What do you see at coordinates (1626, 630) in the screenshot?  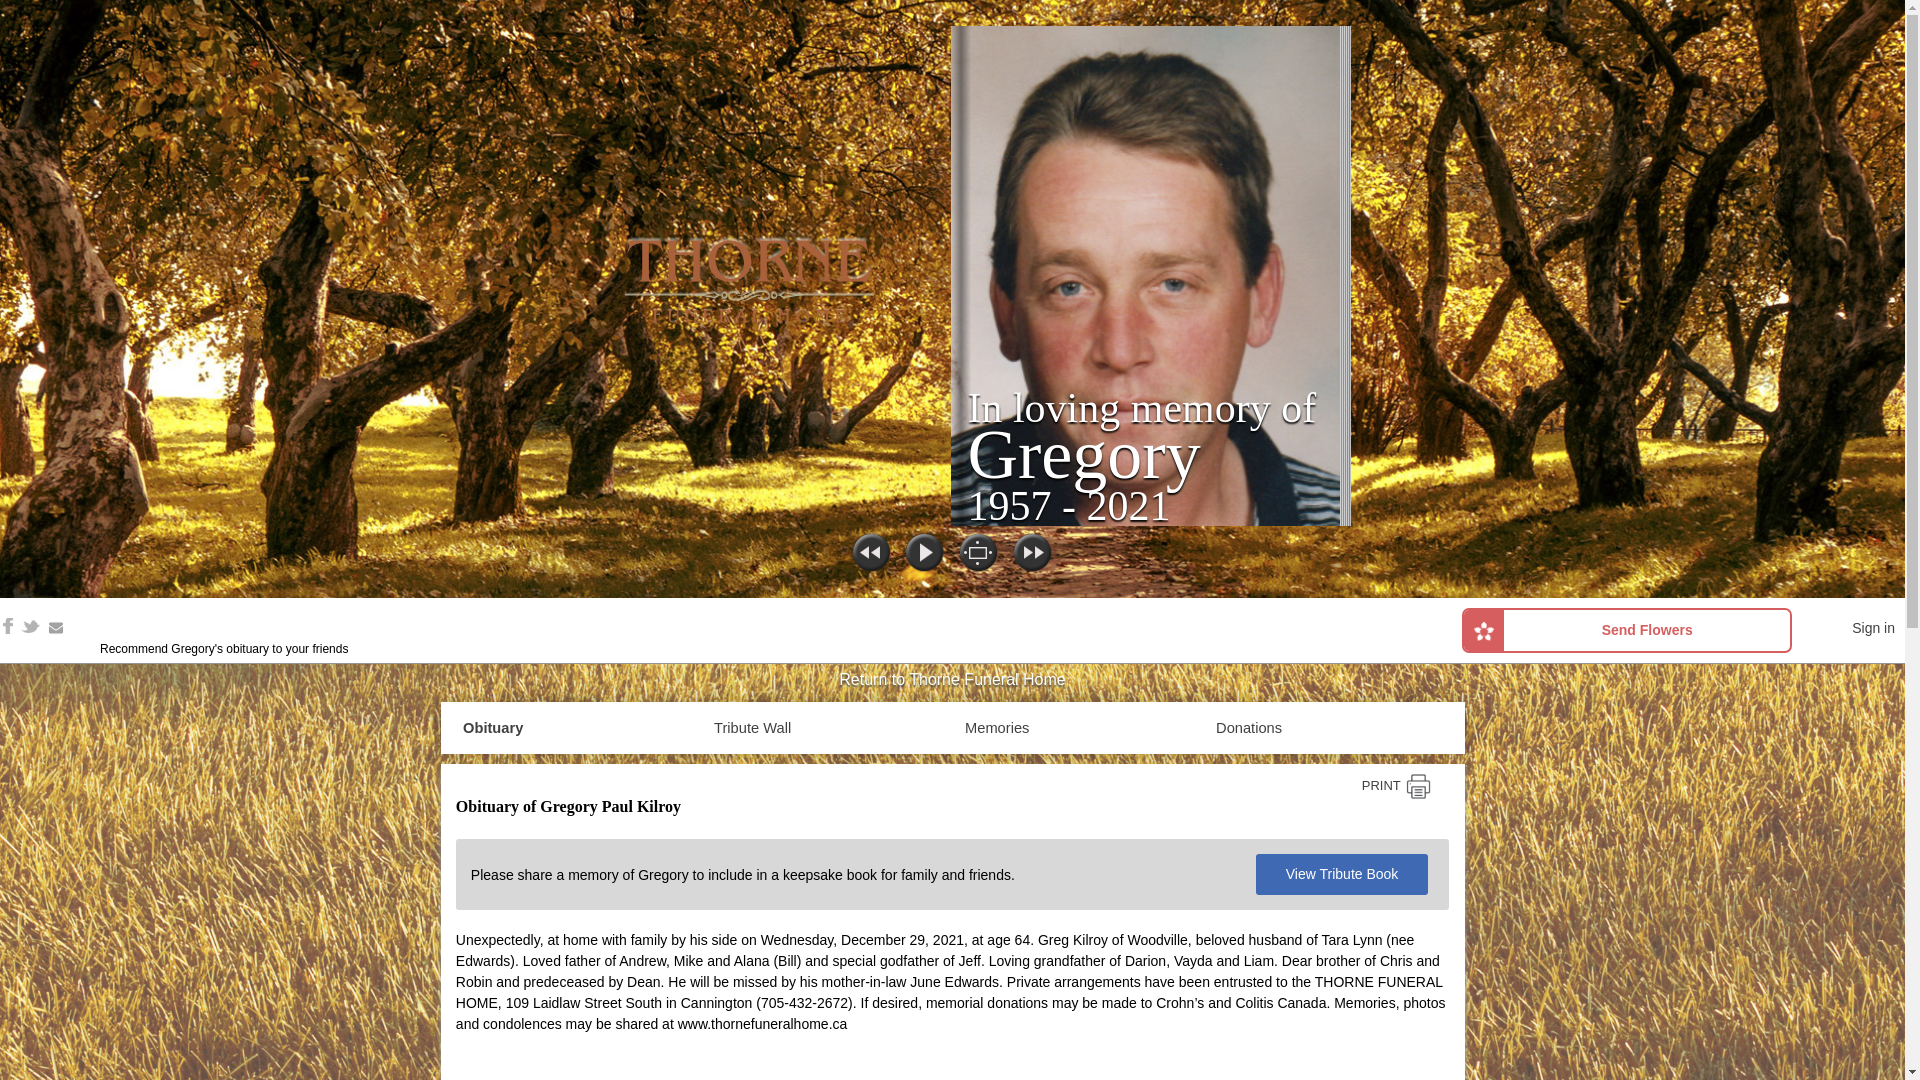 I see `Send Flowers` at bounding box center [1626, 630].